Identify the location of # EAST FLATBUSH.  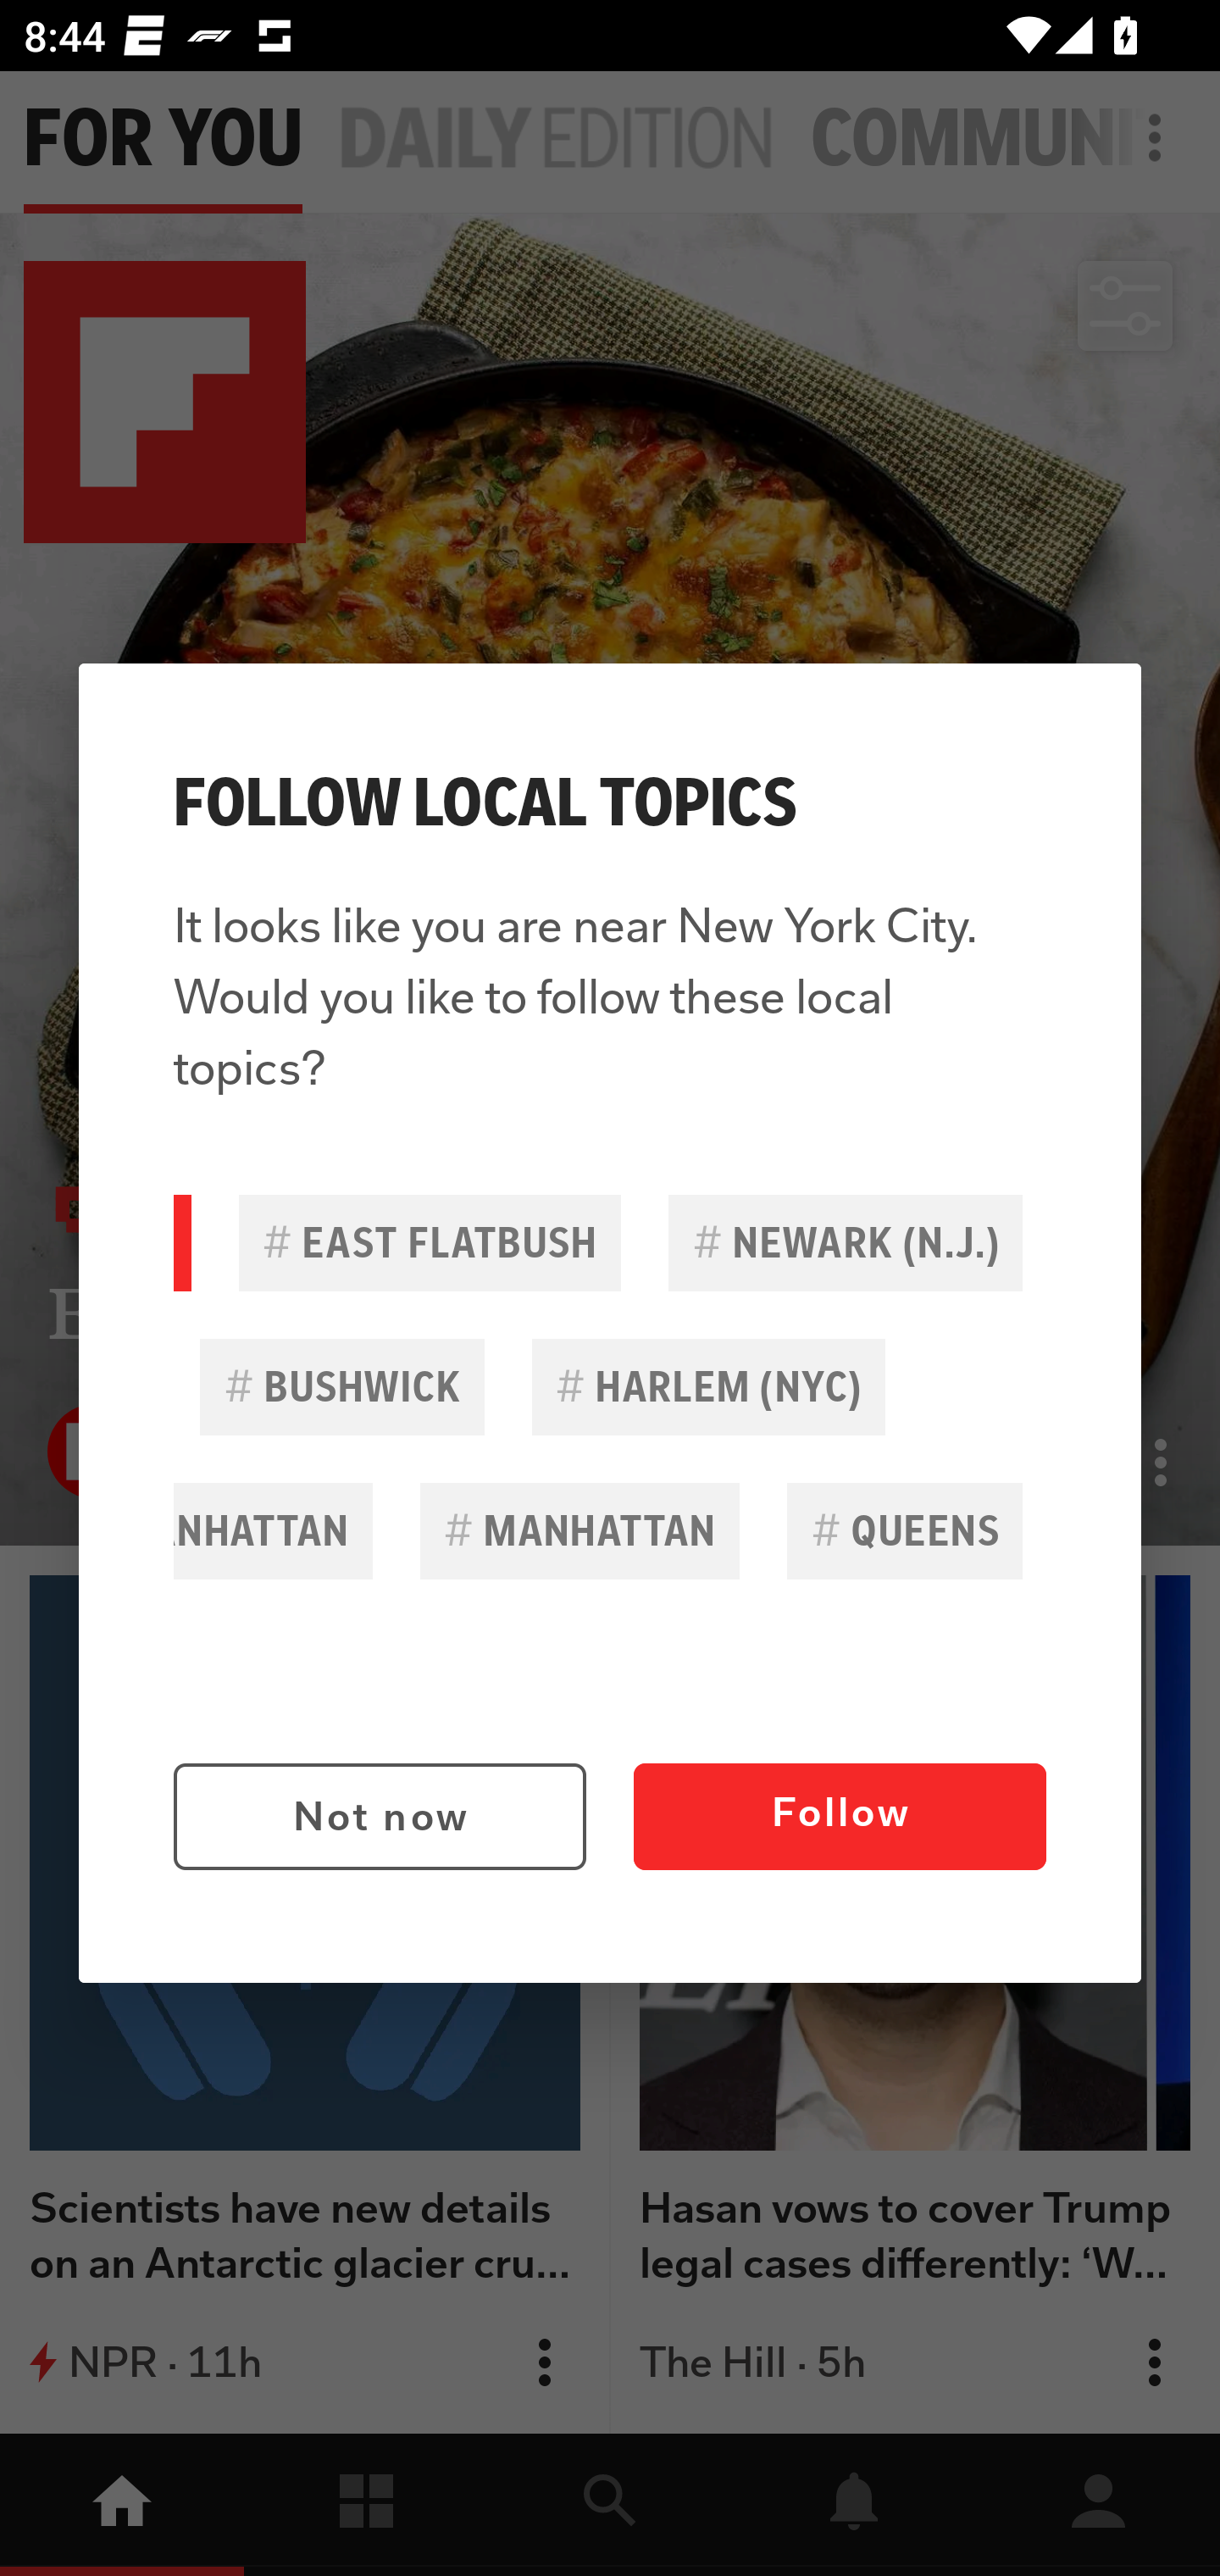
(430, 1242).